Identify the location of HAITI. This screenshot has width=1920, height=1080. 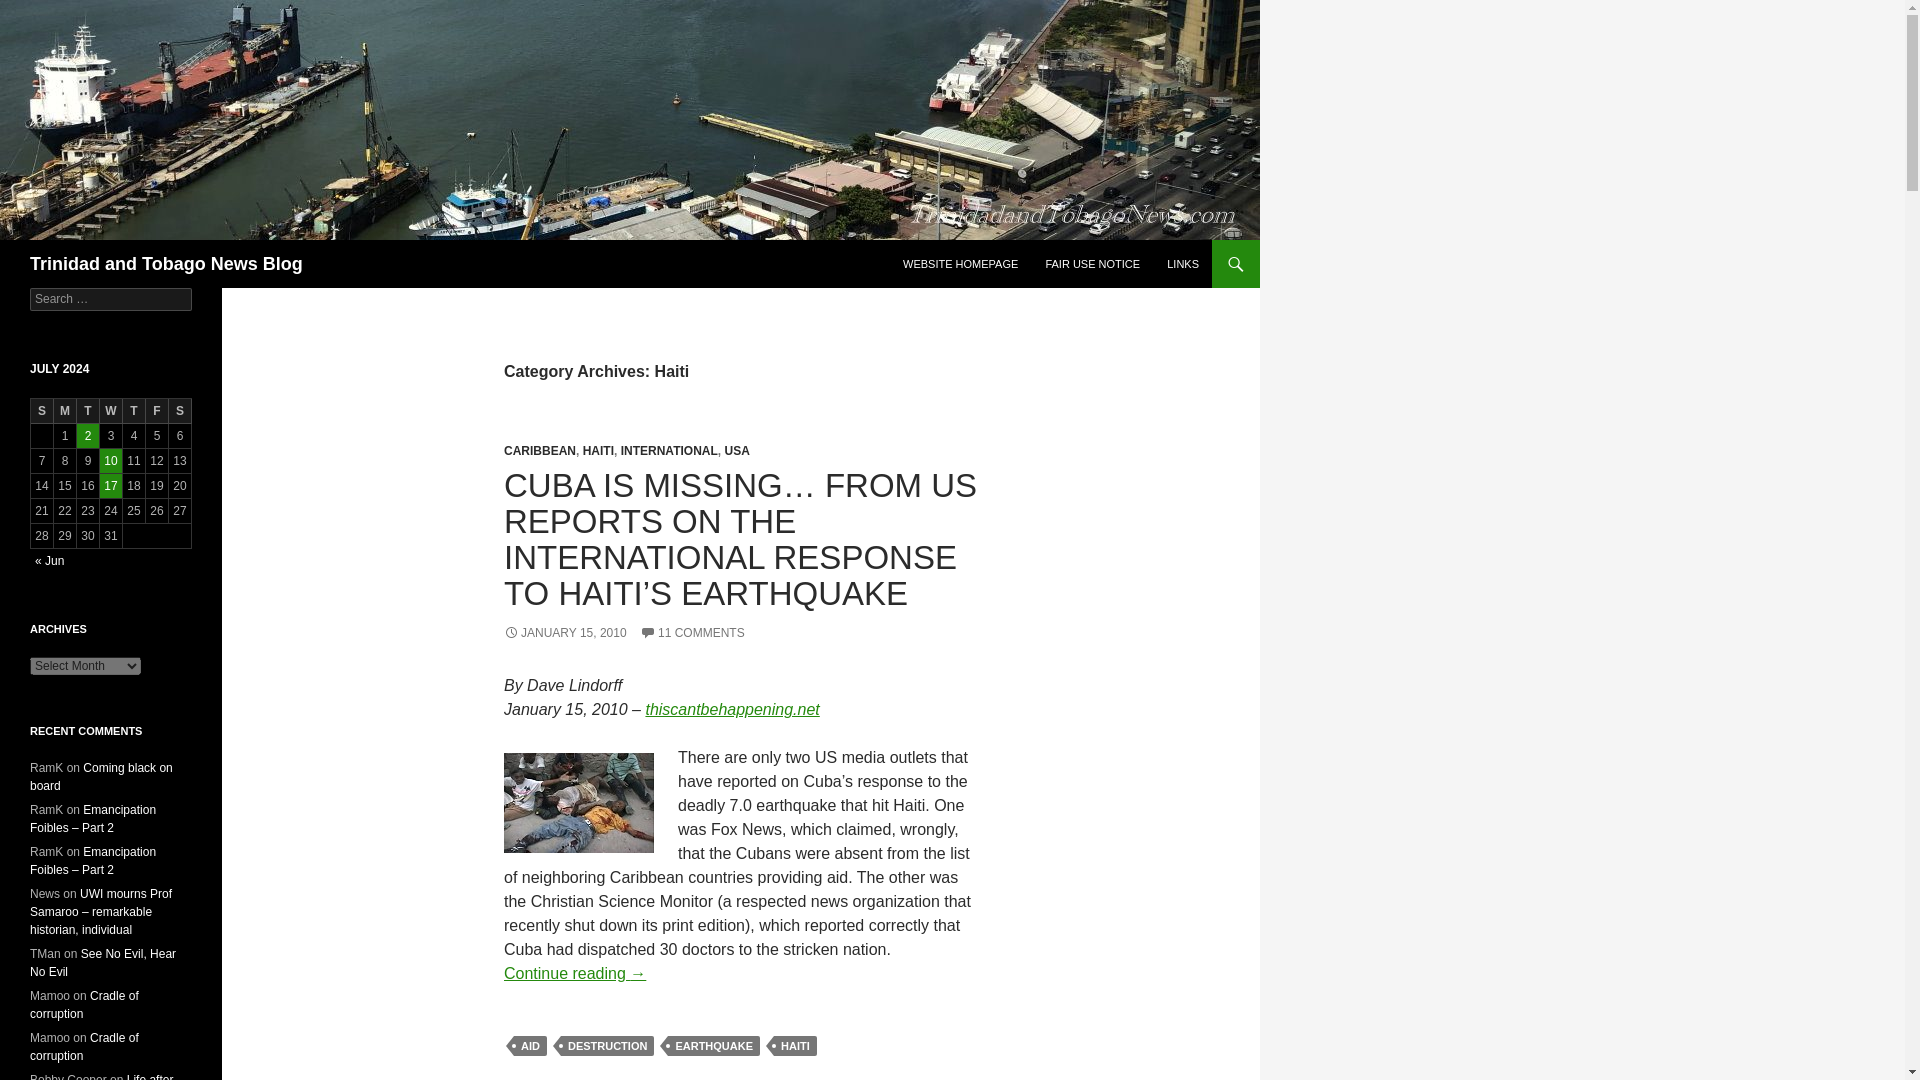
(598, 450).